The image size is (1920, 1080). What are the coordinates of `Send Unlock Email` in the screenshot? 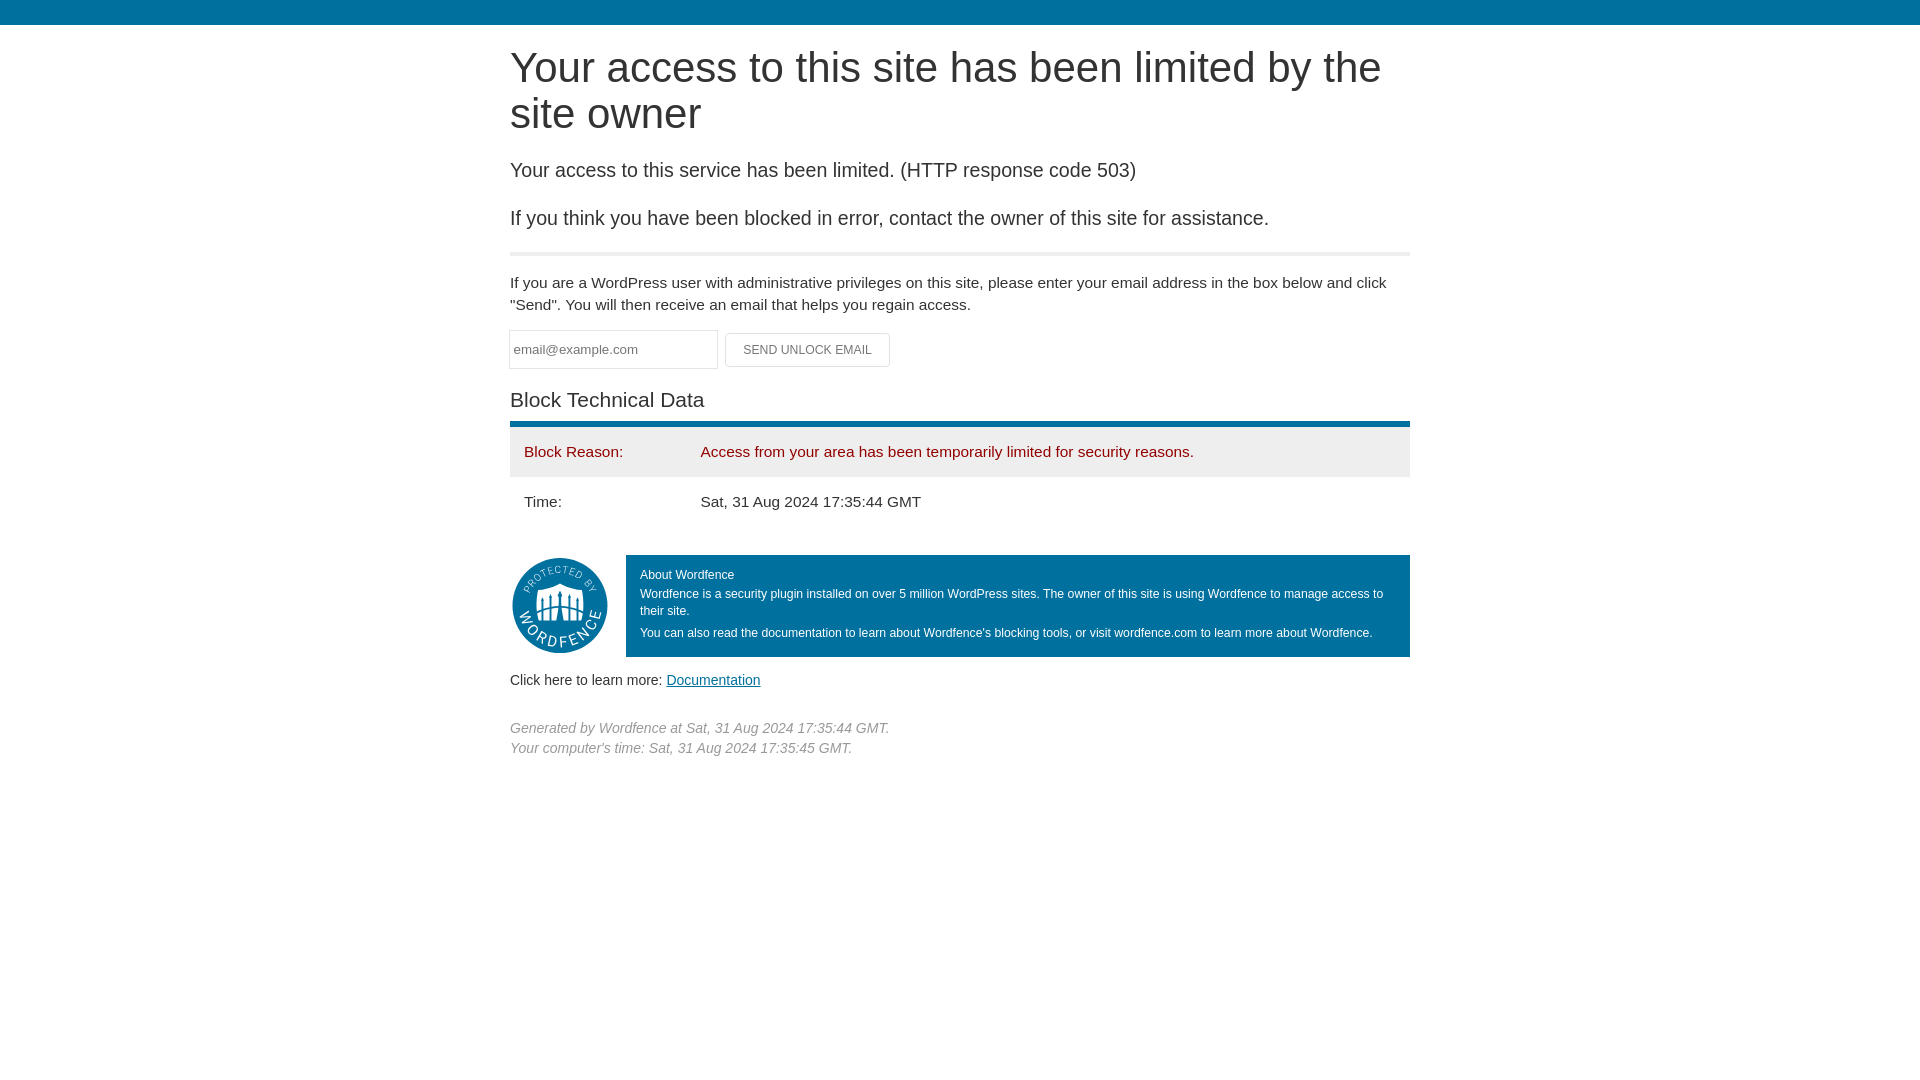 It's located at (808, 350).